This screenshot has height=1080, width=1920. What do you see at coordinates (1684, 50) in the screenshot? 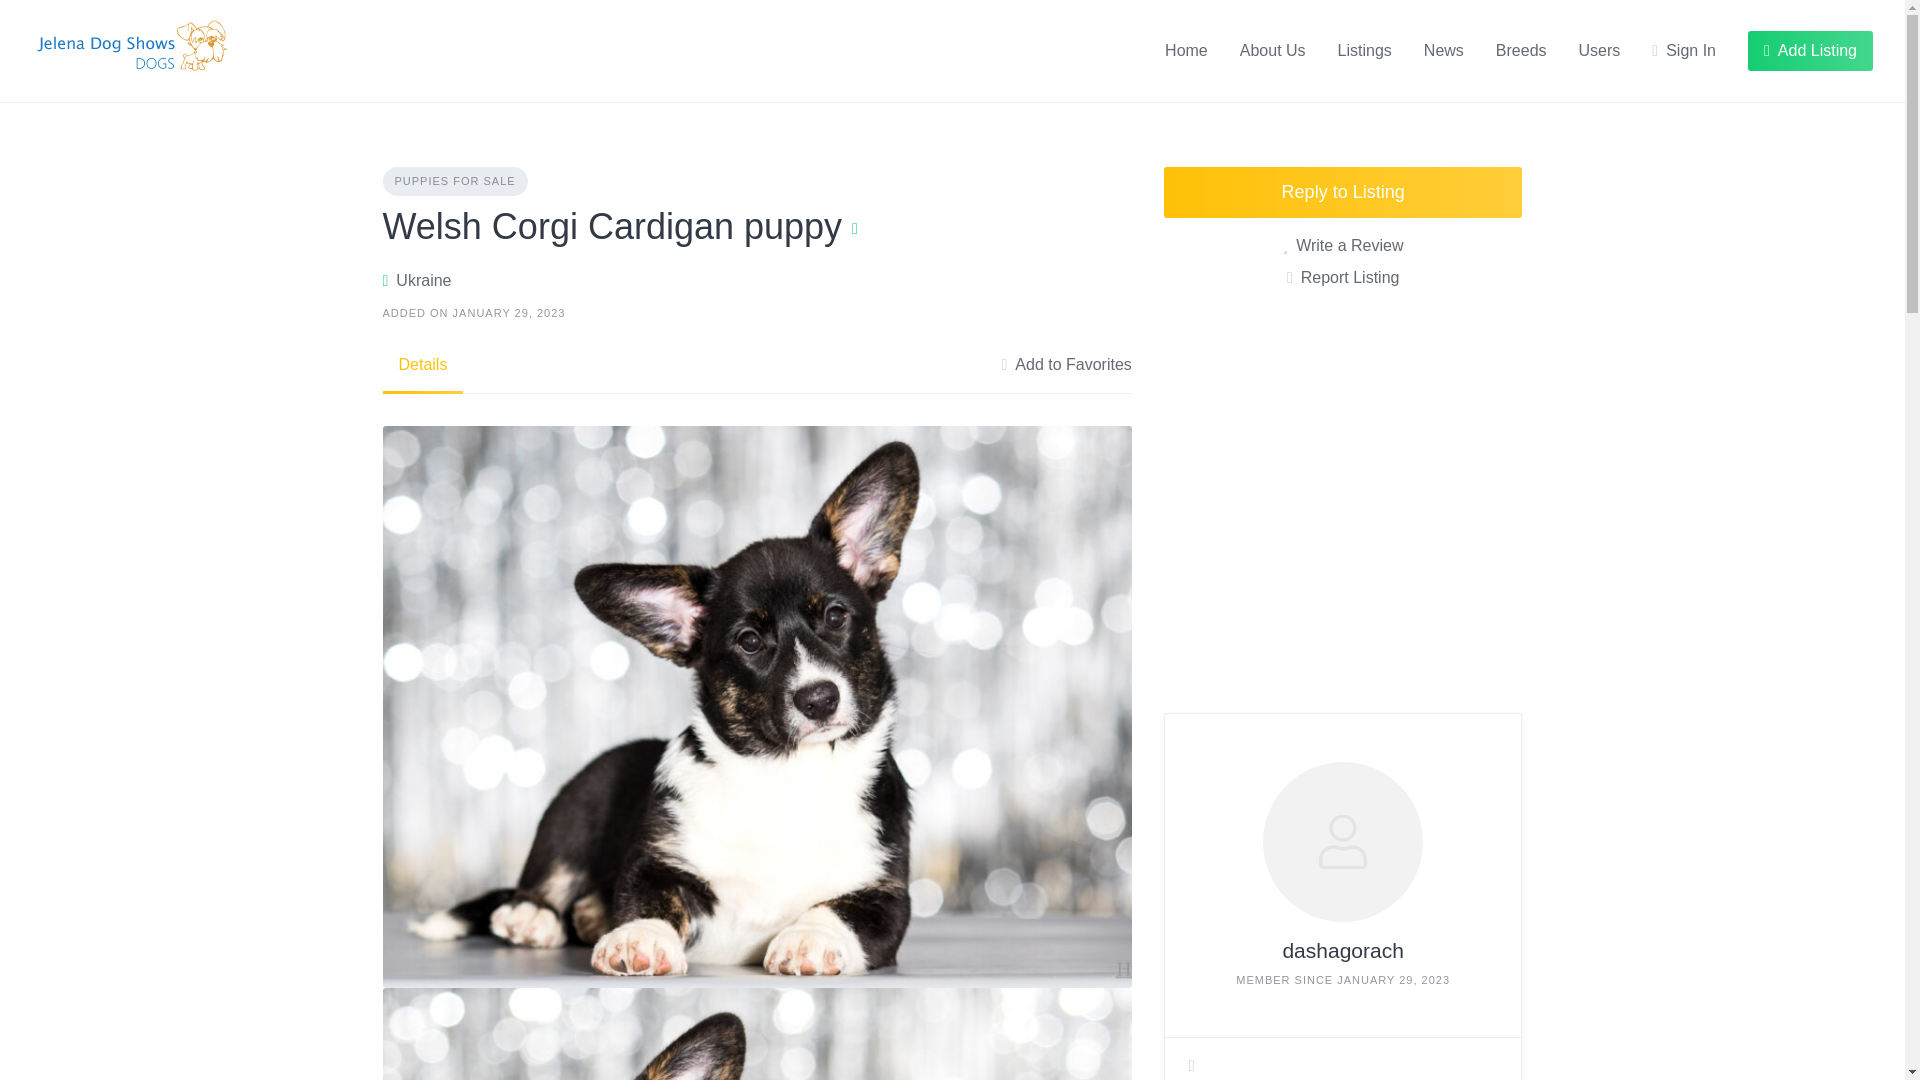
I see `Sign In` at bounding box center [1684, 50].